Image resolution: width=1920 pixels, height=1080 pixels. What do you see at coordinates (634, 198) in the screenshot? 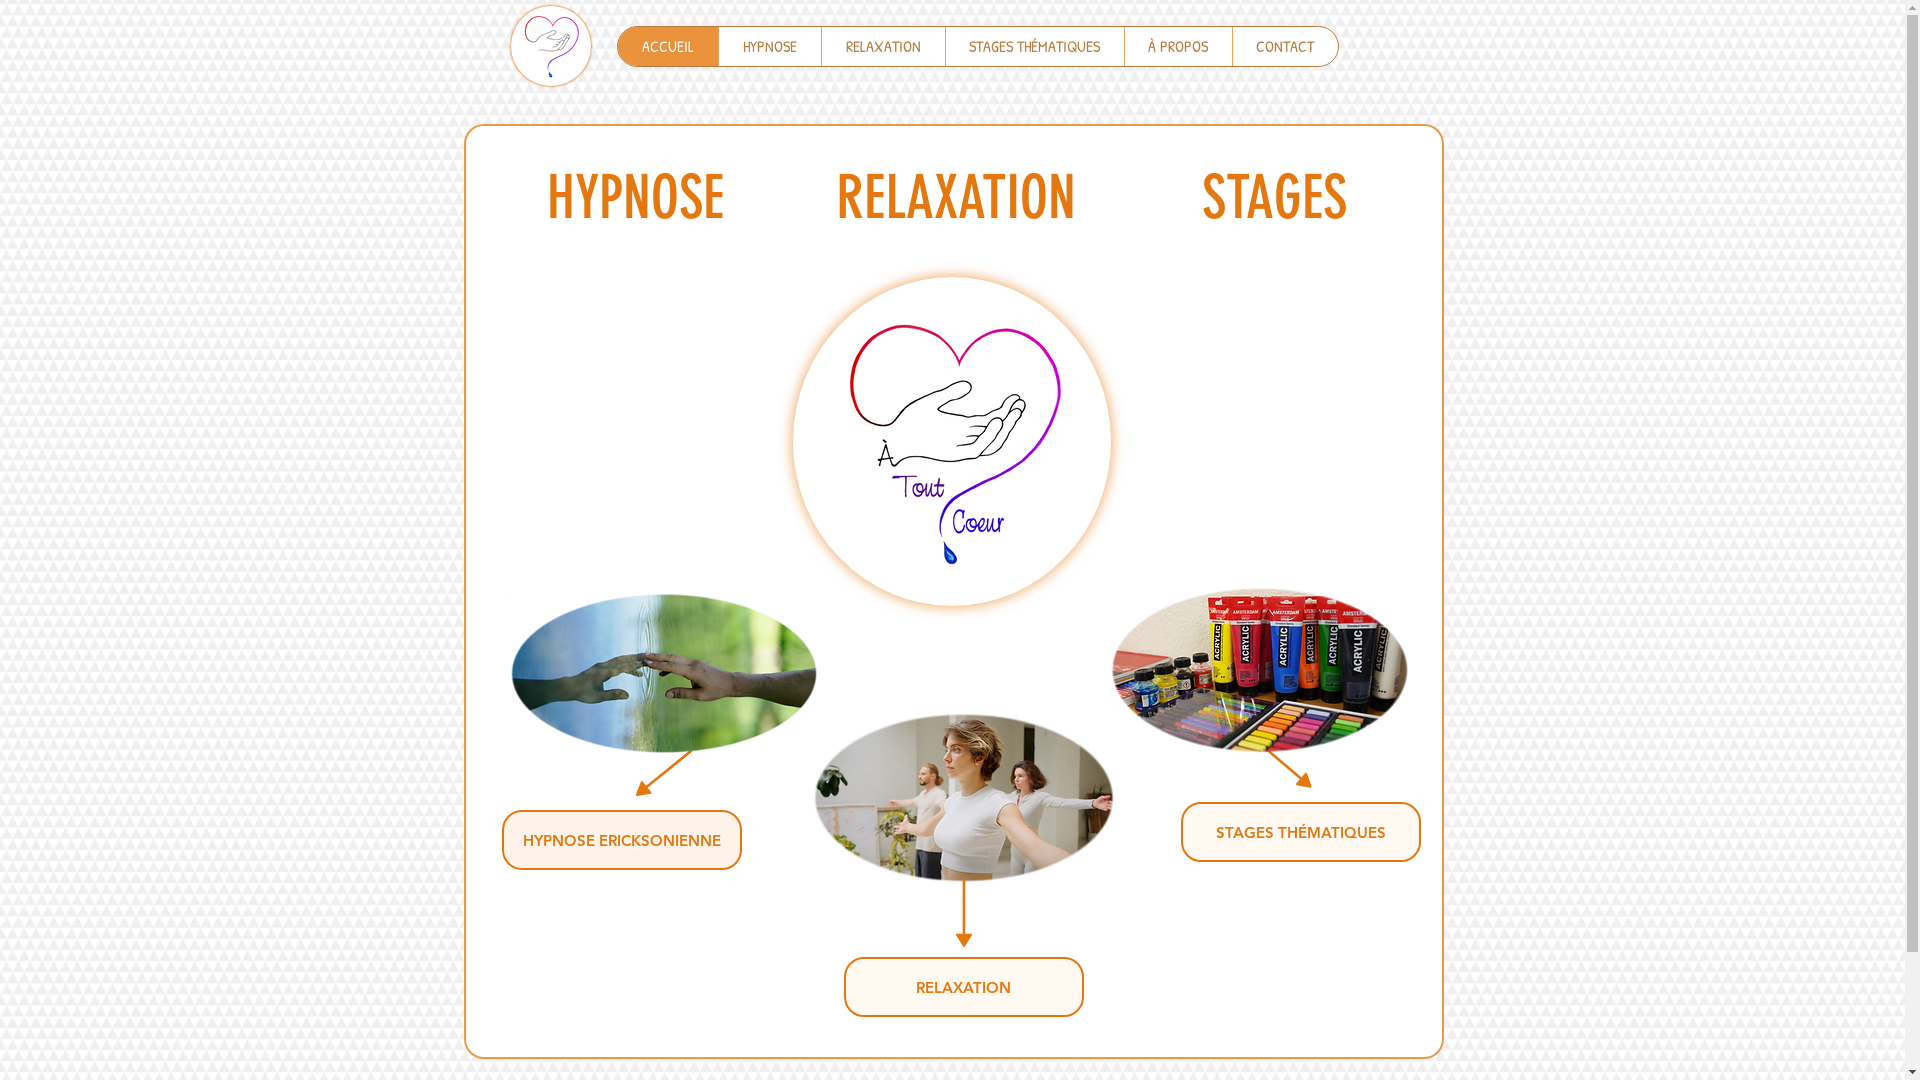
I see `HYPNOSE` at bounding box center [634, 198].